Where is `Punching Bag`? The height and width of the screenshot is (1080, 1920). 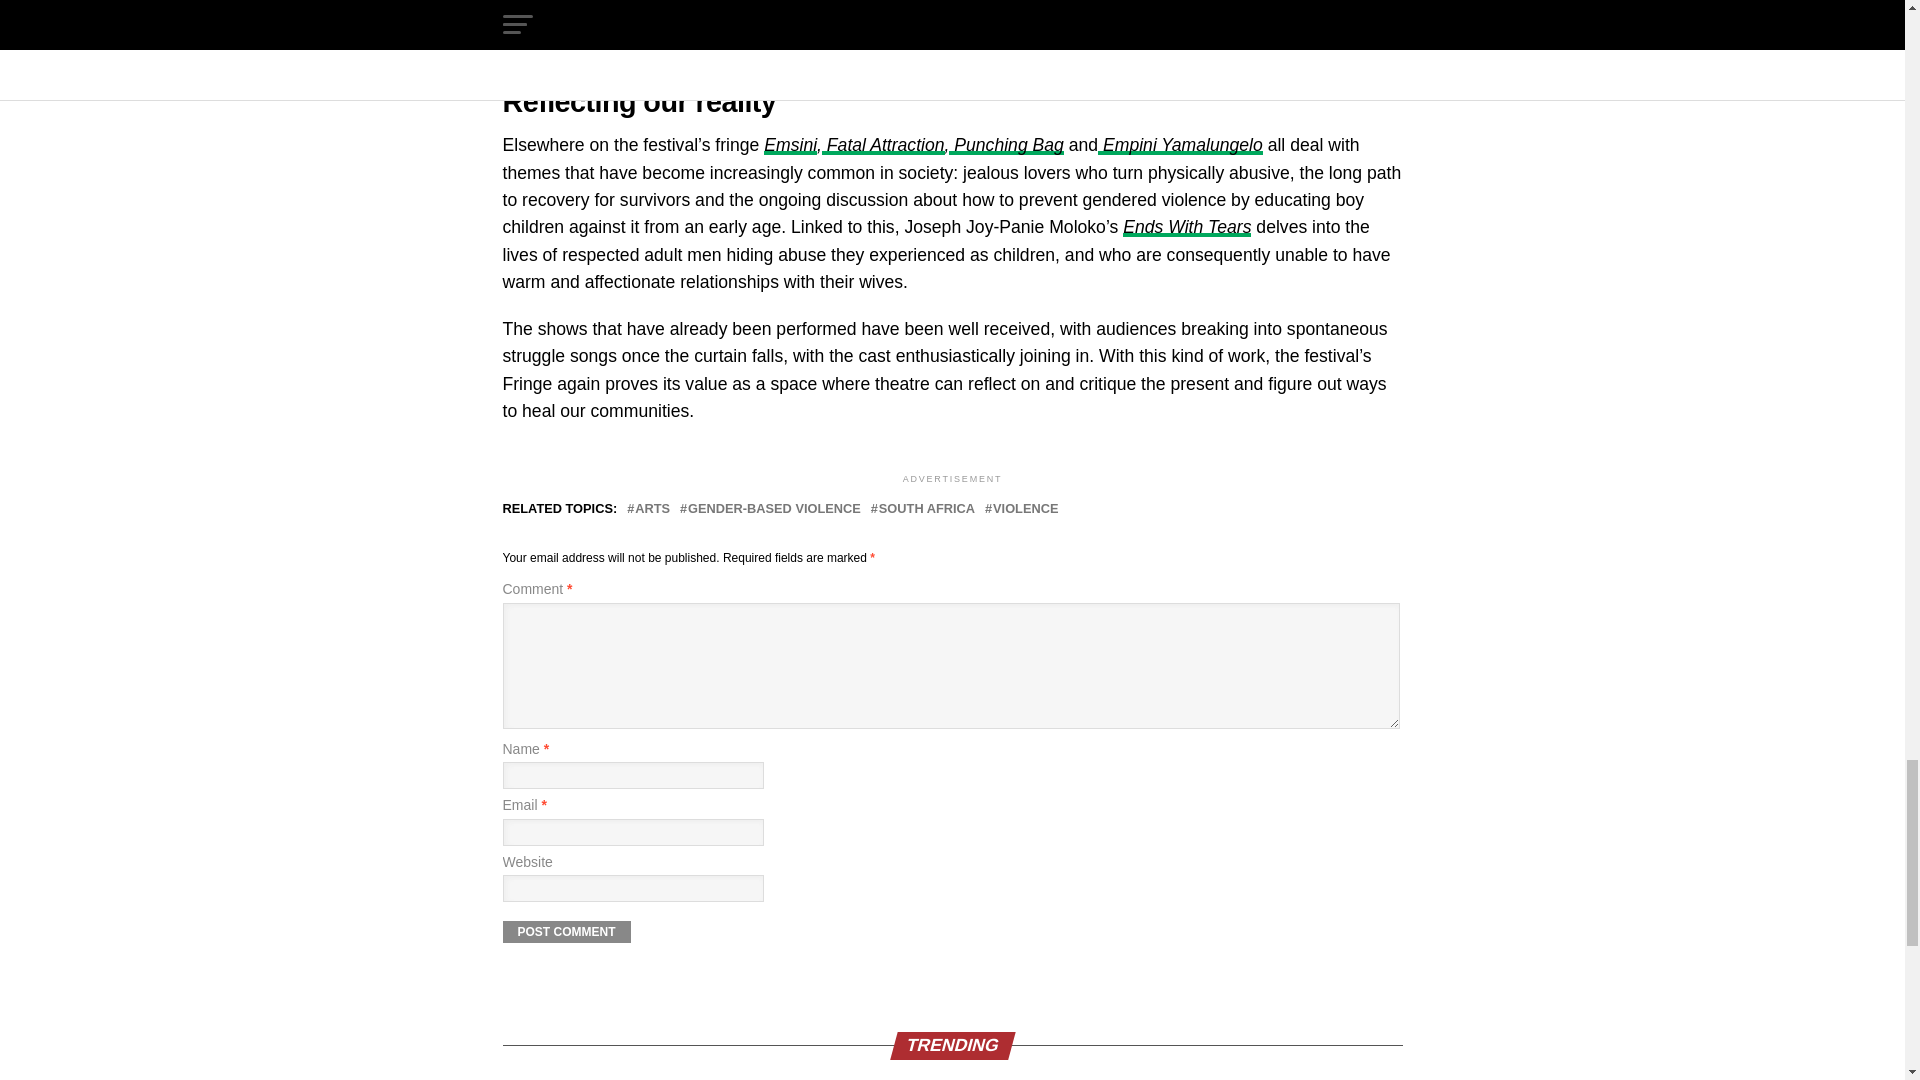
Punching Bag is located at coordinates (1006, 145).